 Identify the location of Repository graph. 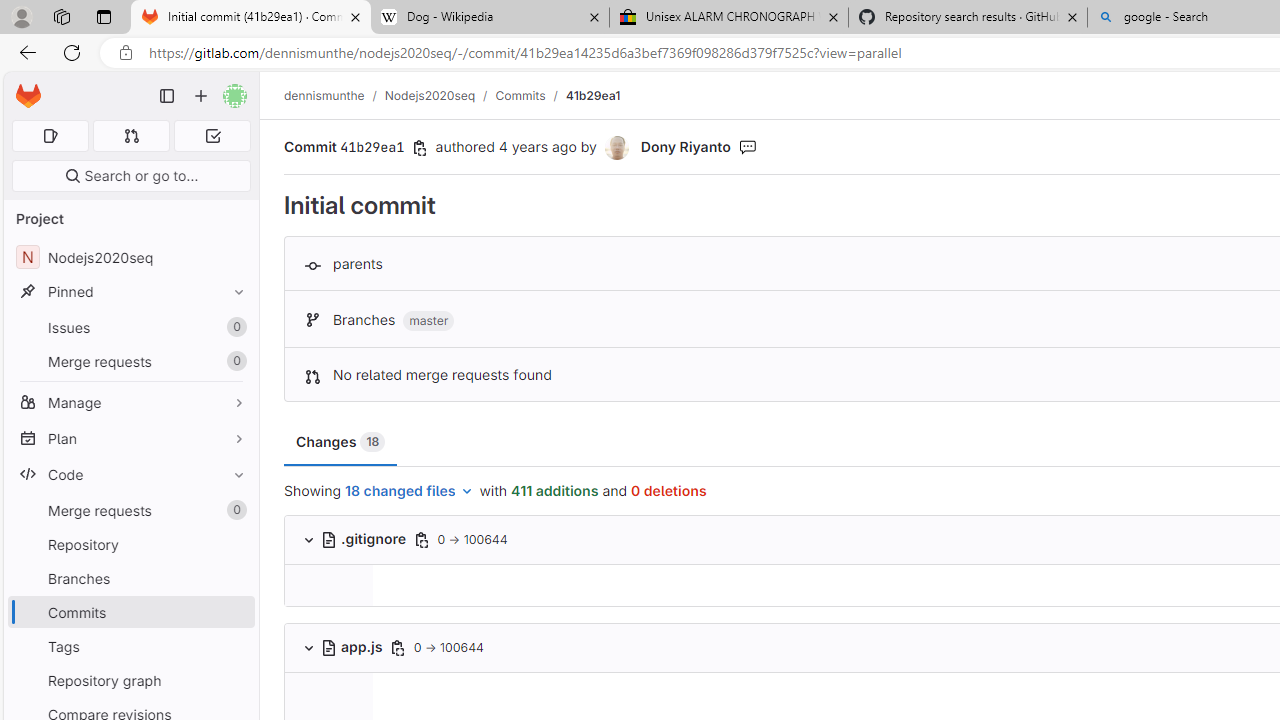
(130, 680).